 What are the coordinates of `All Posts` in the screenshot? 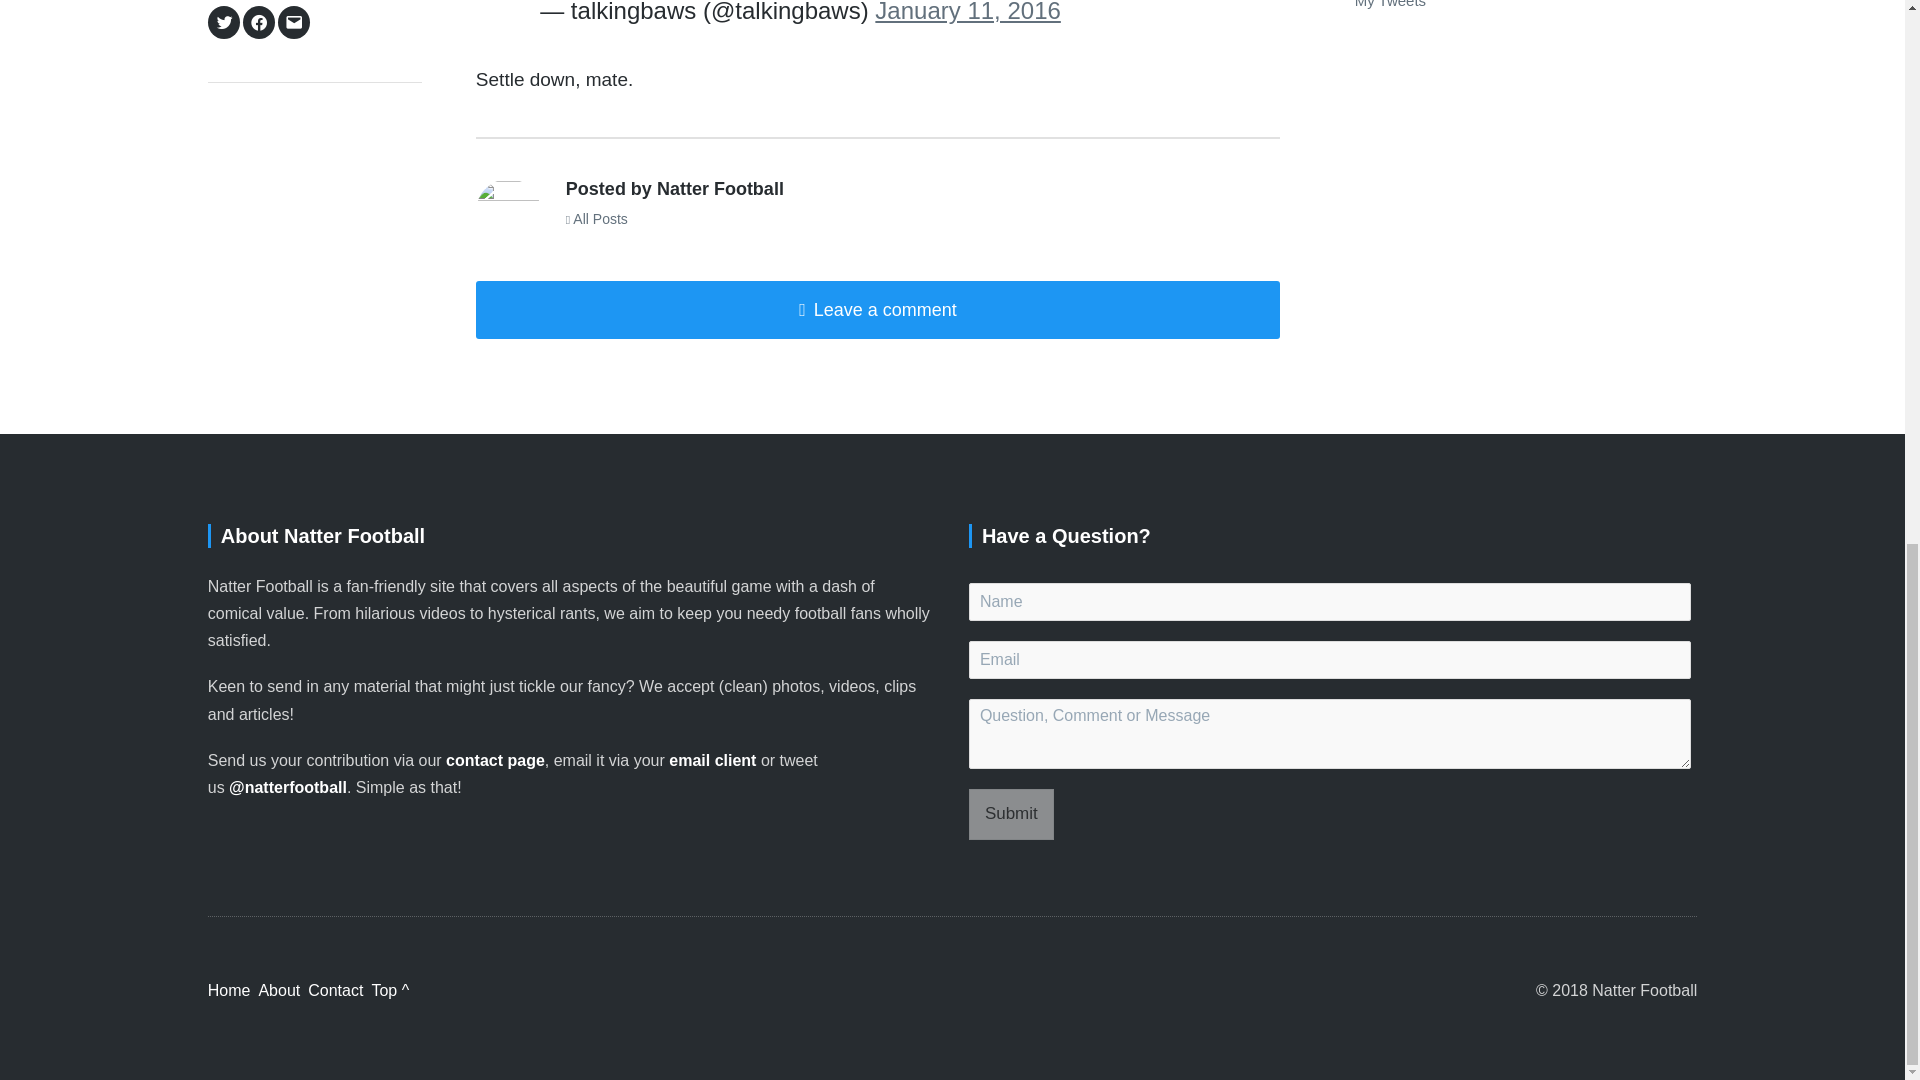 It's located at (596, 218).